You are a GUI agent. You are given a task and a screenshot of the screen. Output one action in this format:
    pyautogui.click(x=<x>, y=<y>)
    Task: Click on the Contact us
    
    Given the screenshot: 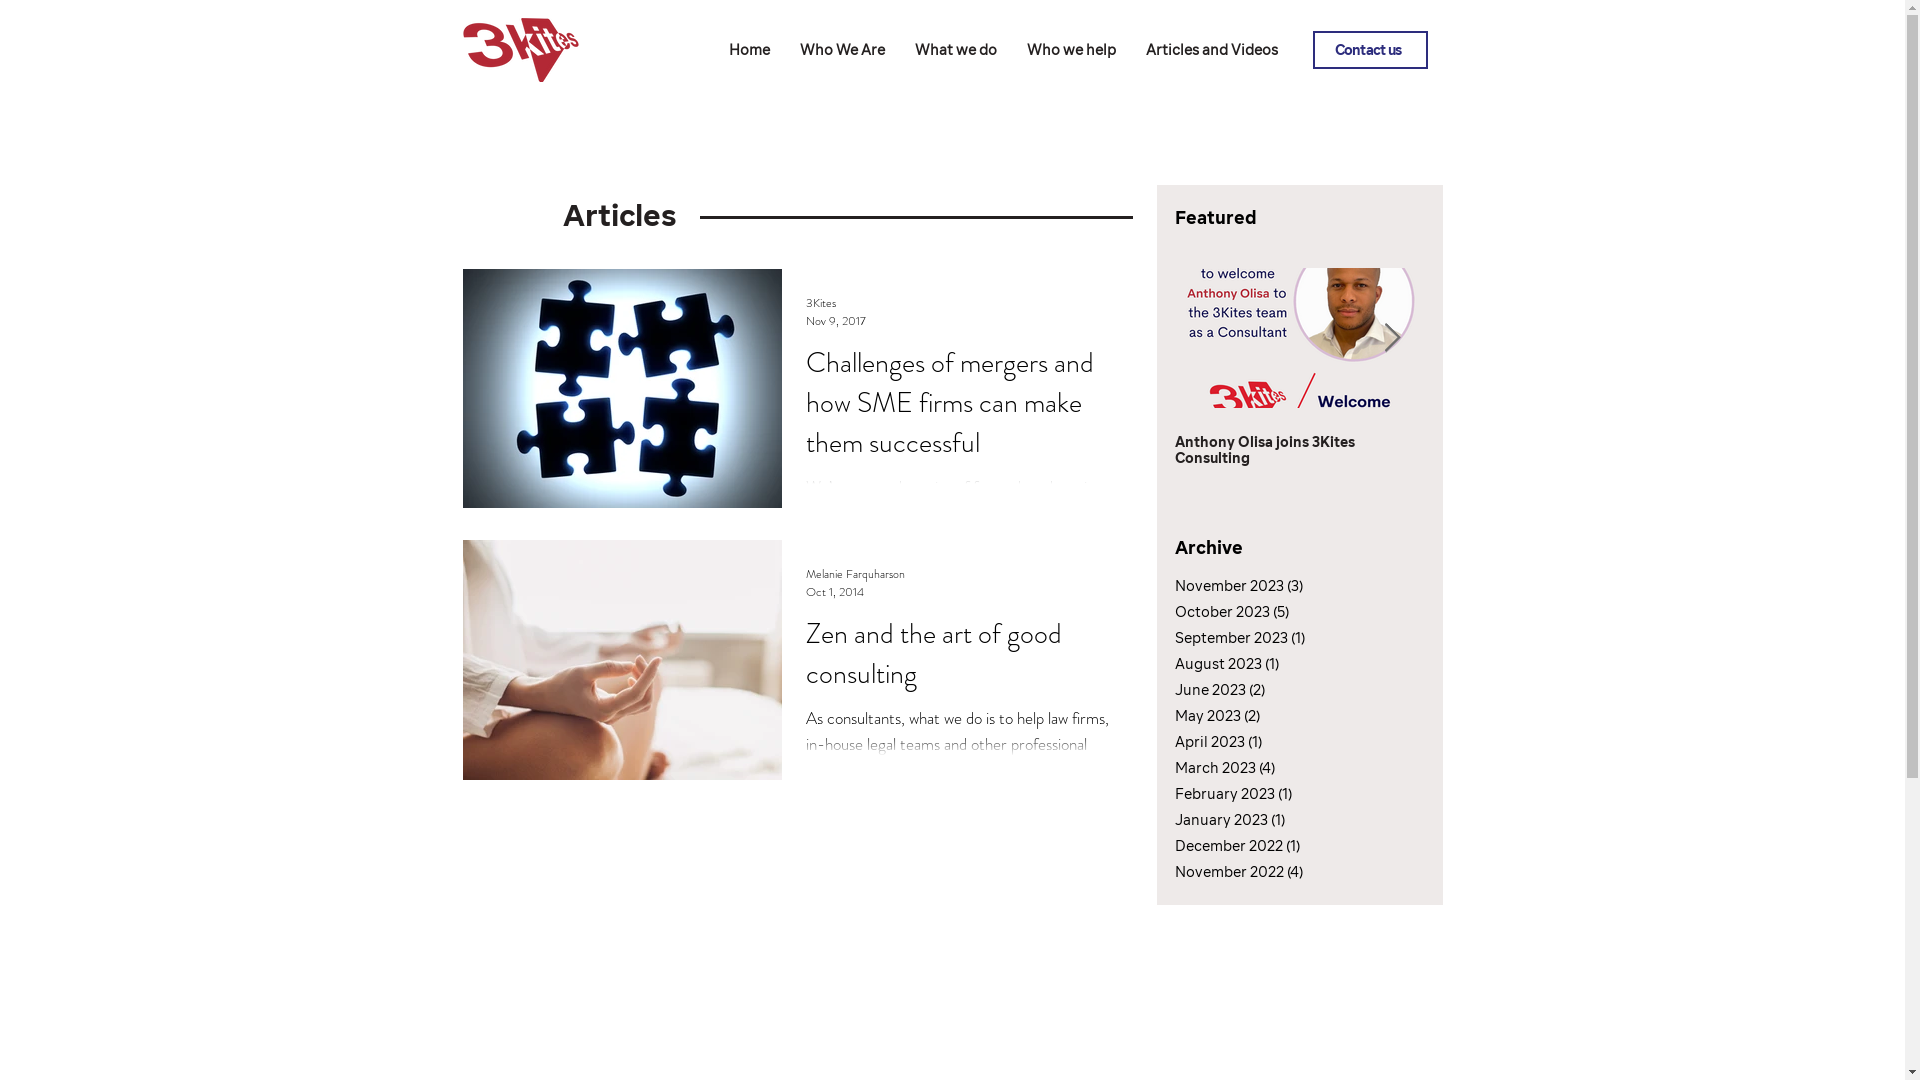 What is the action you would take?
    pyautogui.click(x=1370, y=50)
    